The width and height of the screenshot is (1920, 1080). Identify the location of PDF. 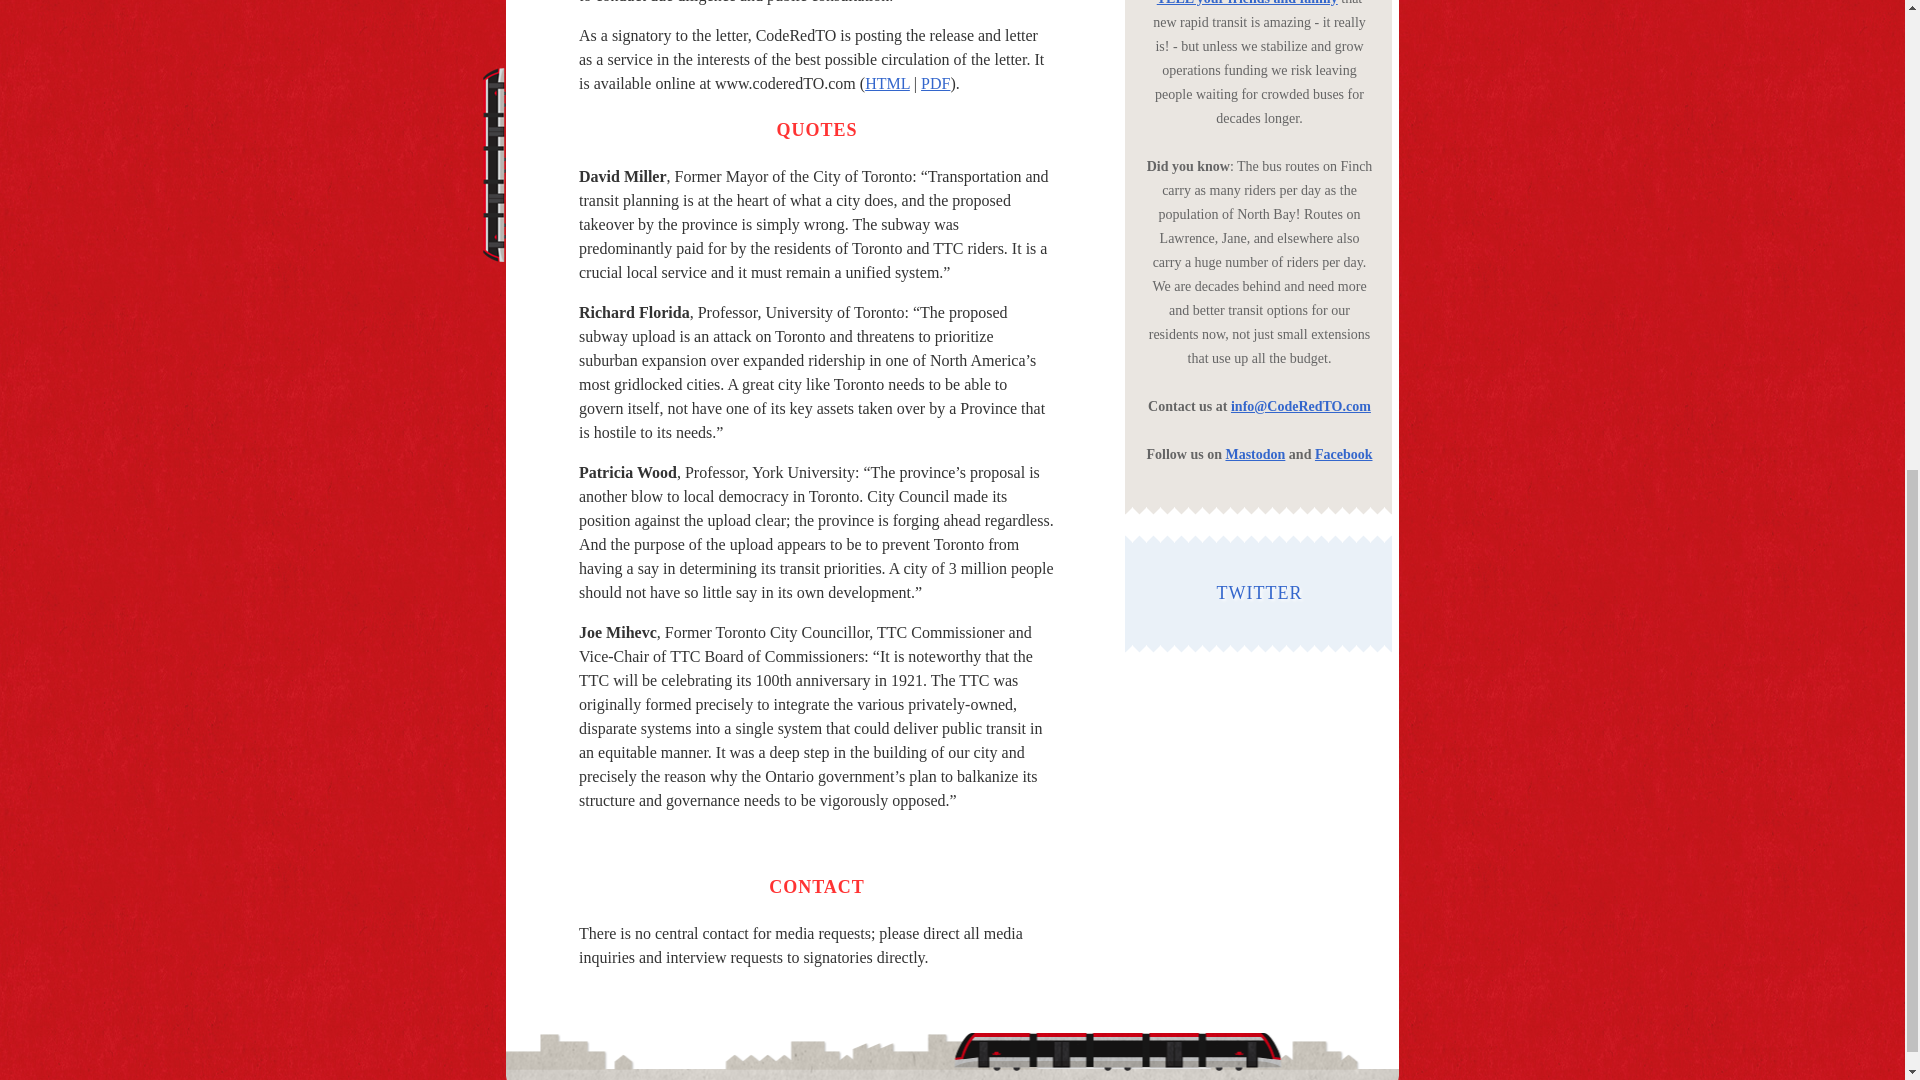
(936, 82).